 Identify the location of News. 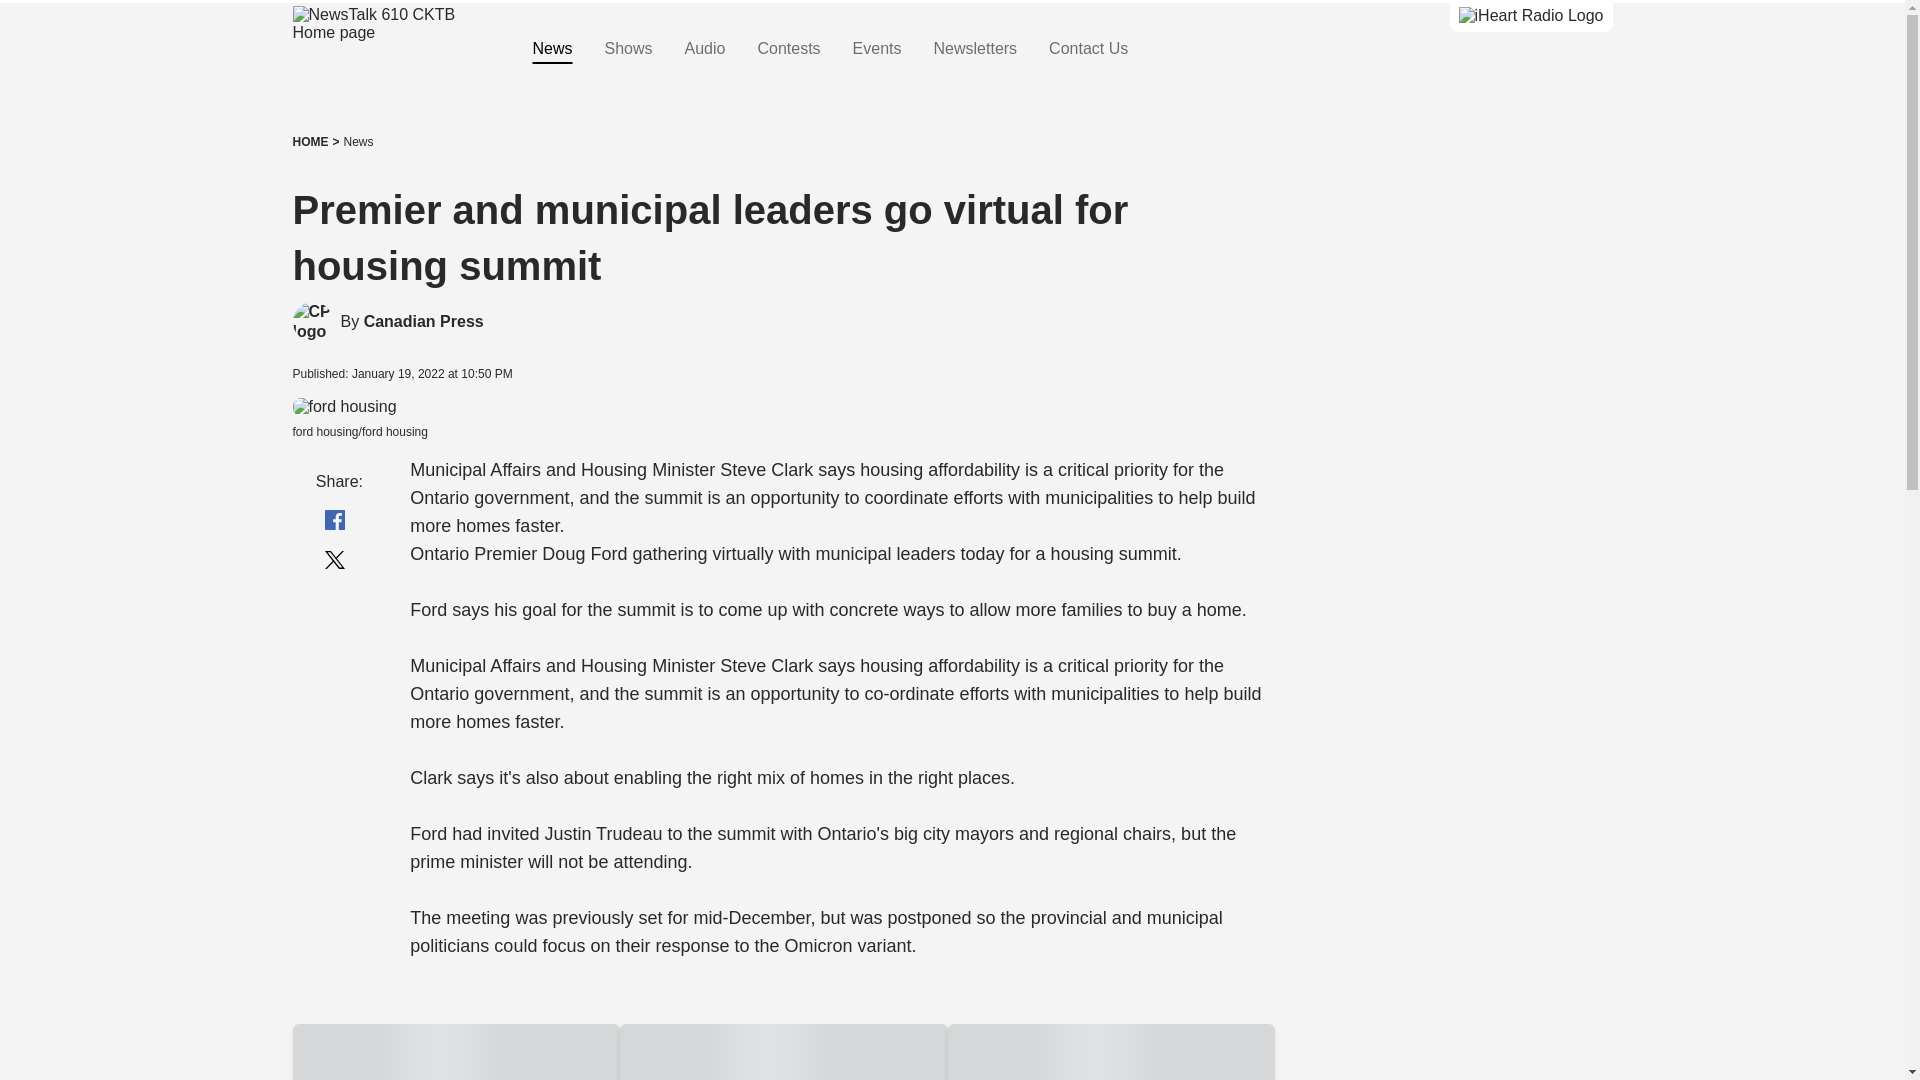
(358, 142).